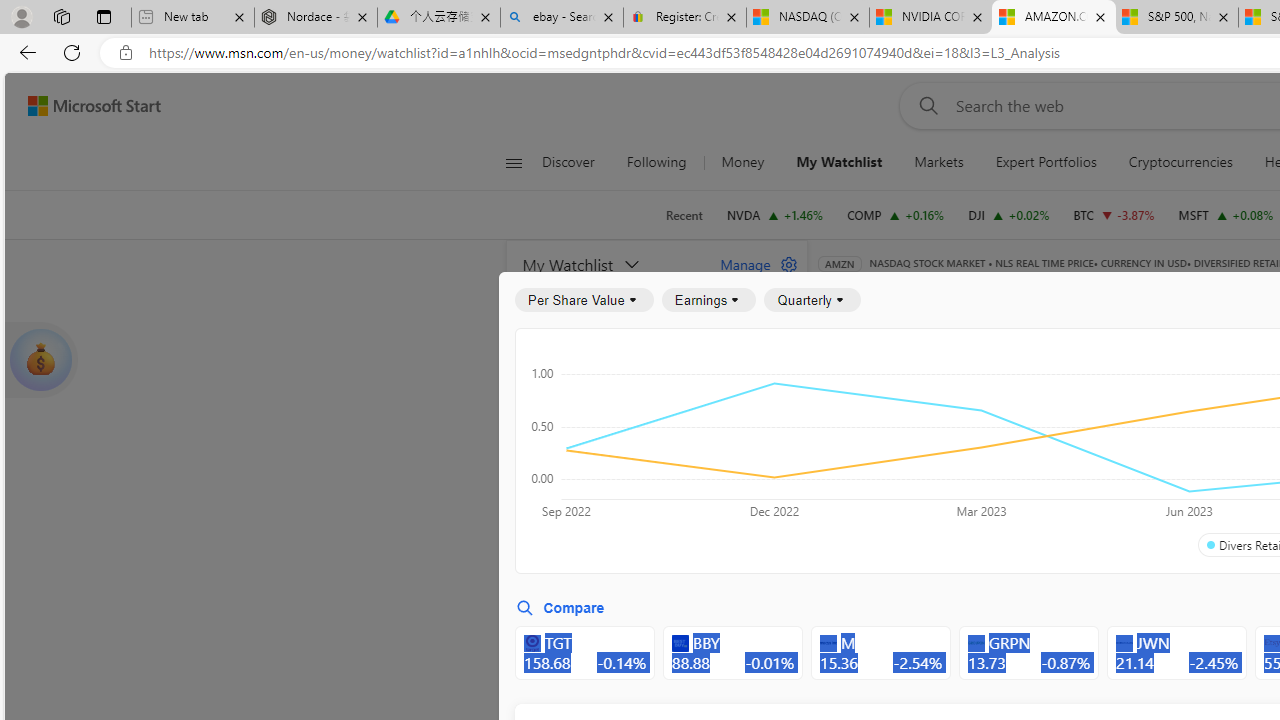 This screenshot has height=720, width=1280. Describe the element at coordinates (868, 392) in the screenshot. I see `Key Ratios` at that location.